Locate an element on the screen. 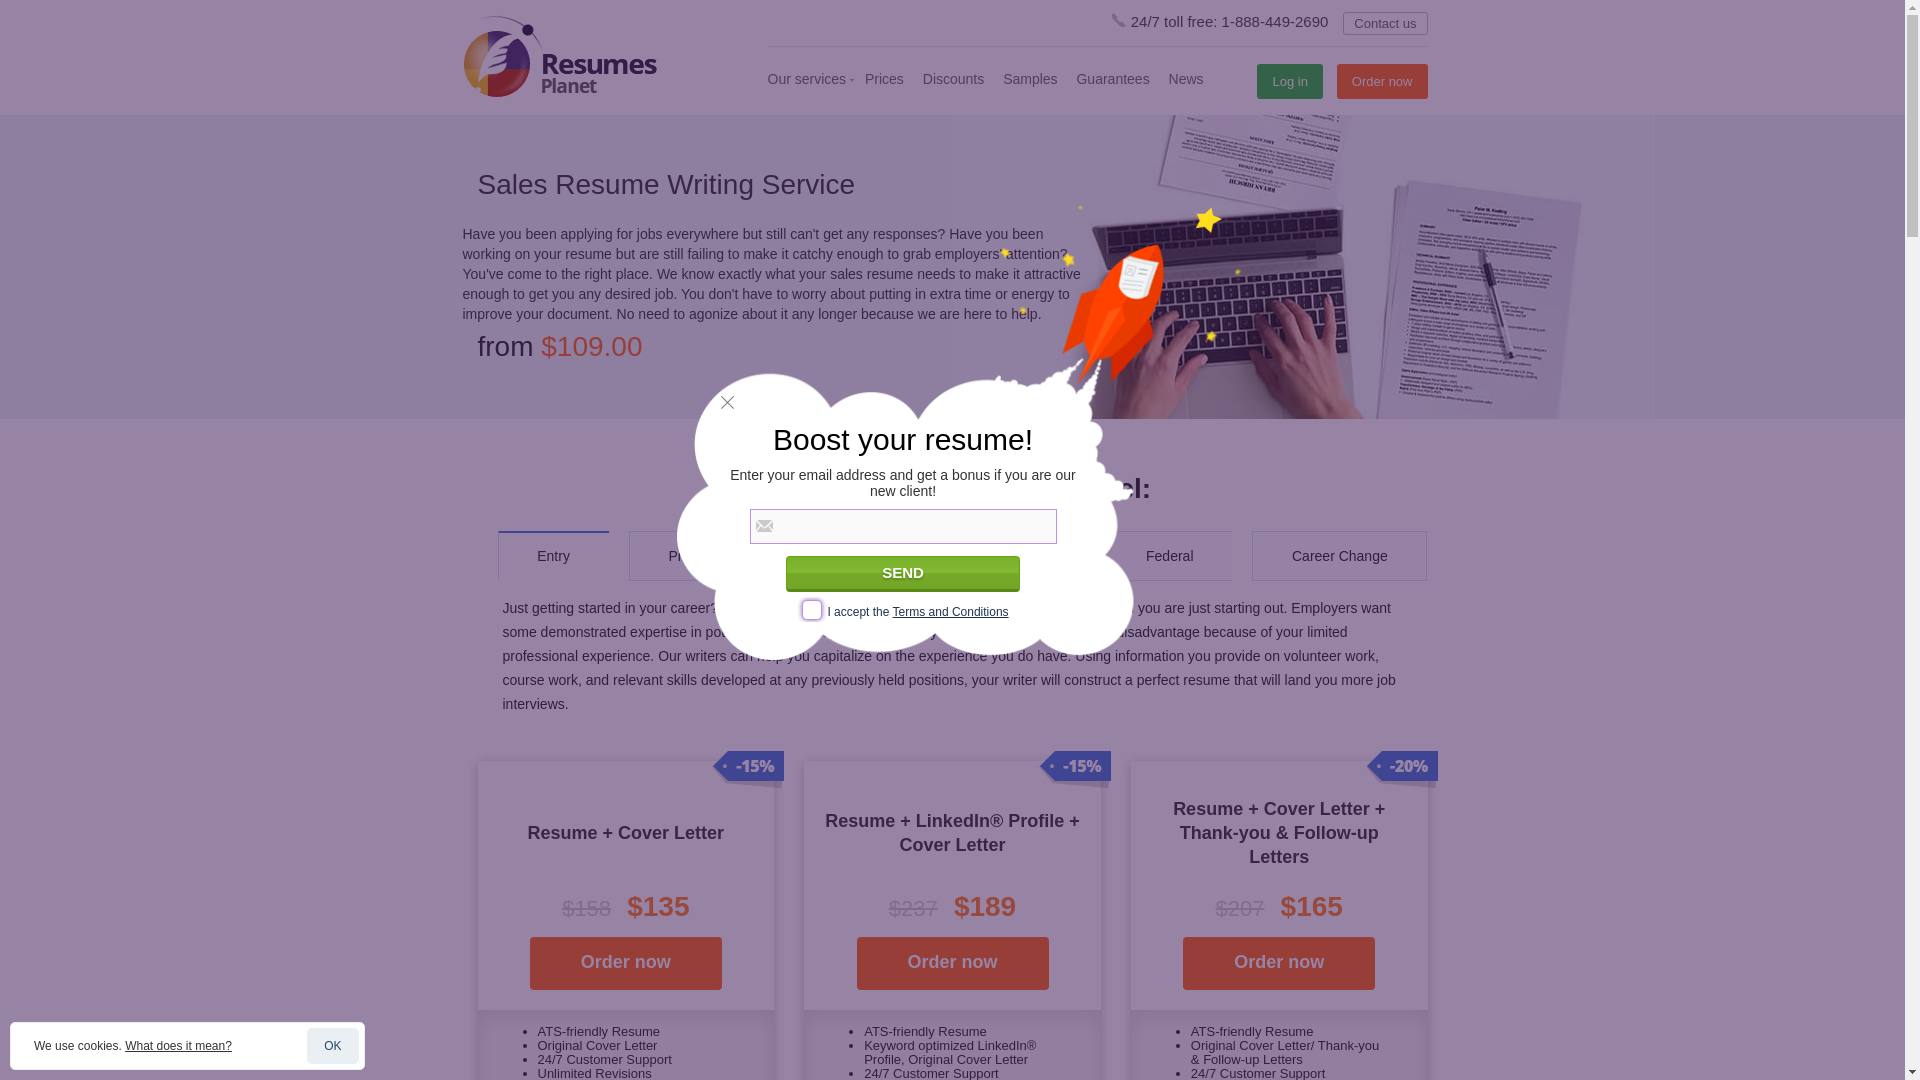  Samples is located at coordinates (1030, 79).